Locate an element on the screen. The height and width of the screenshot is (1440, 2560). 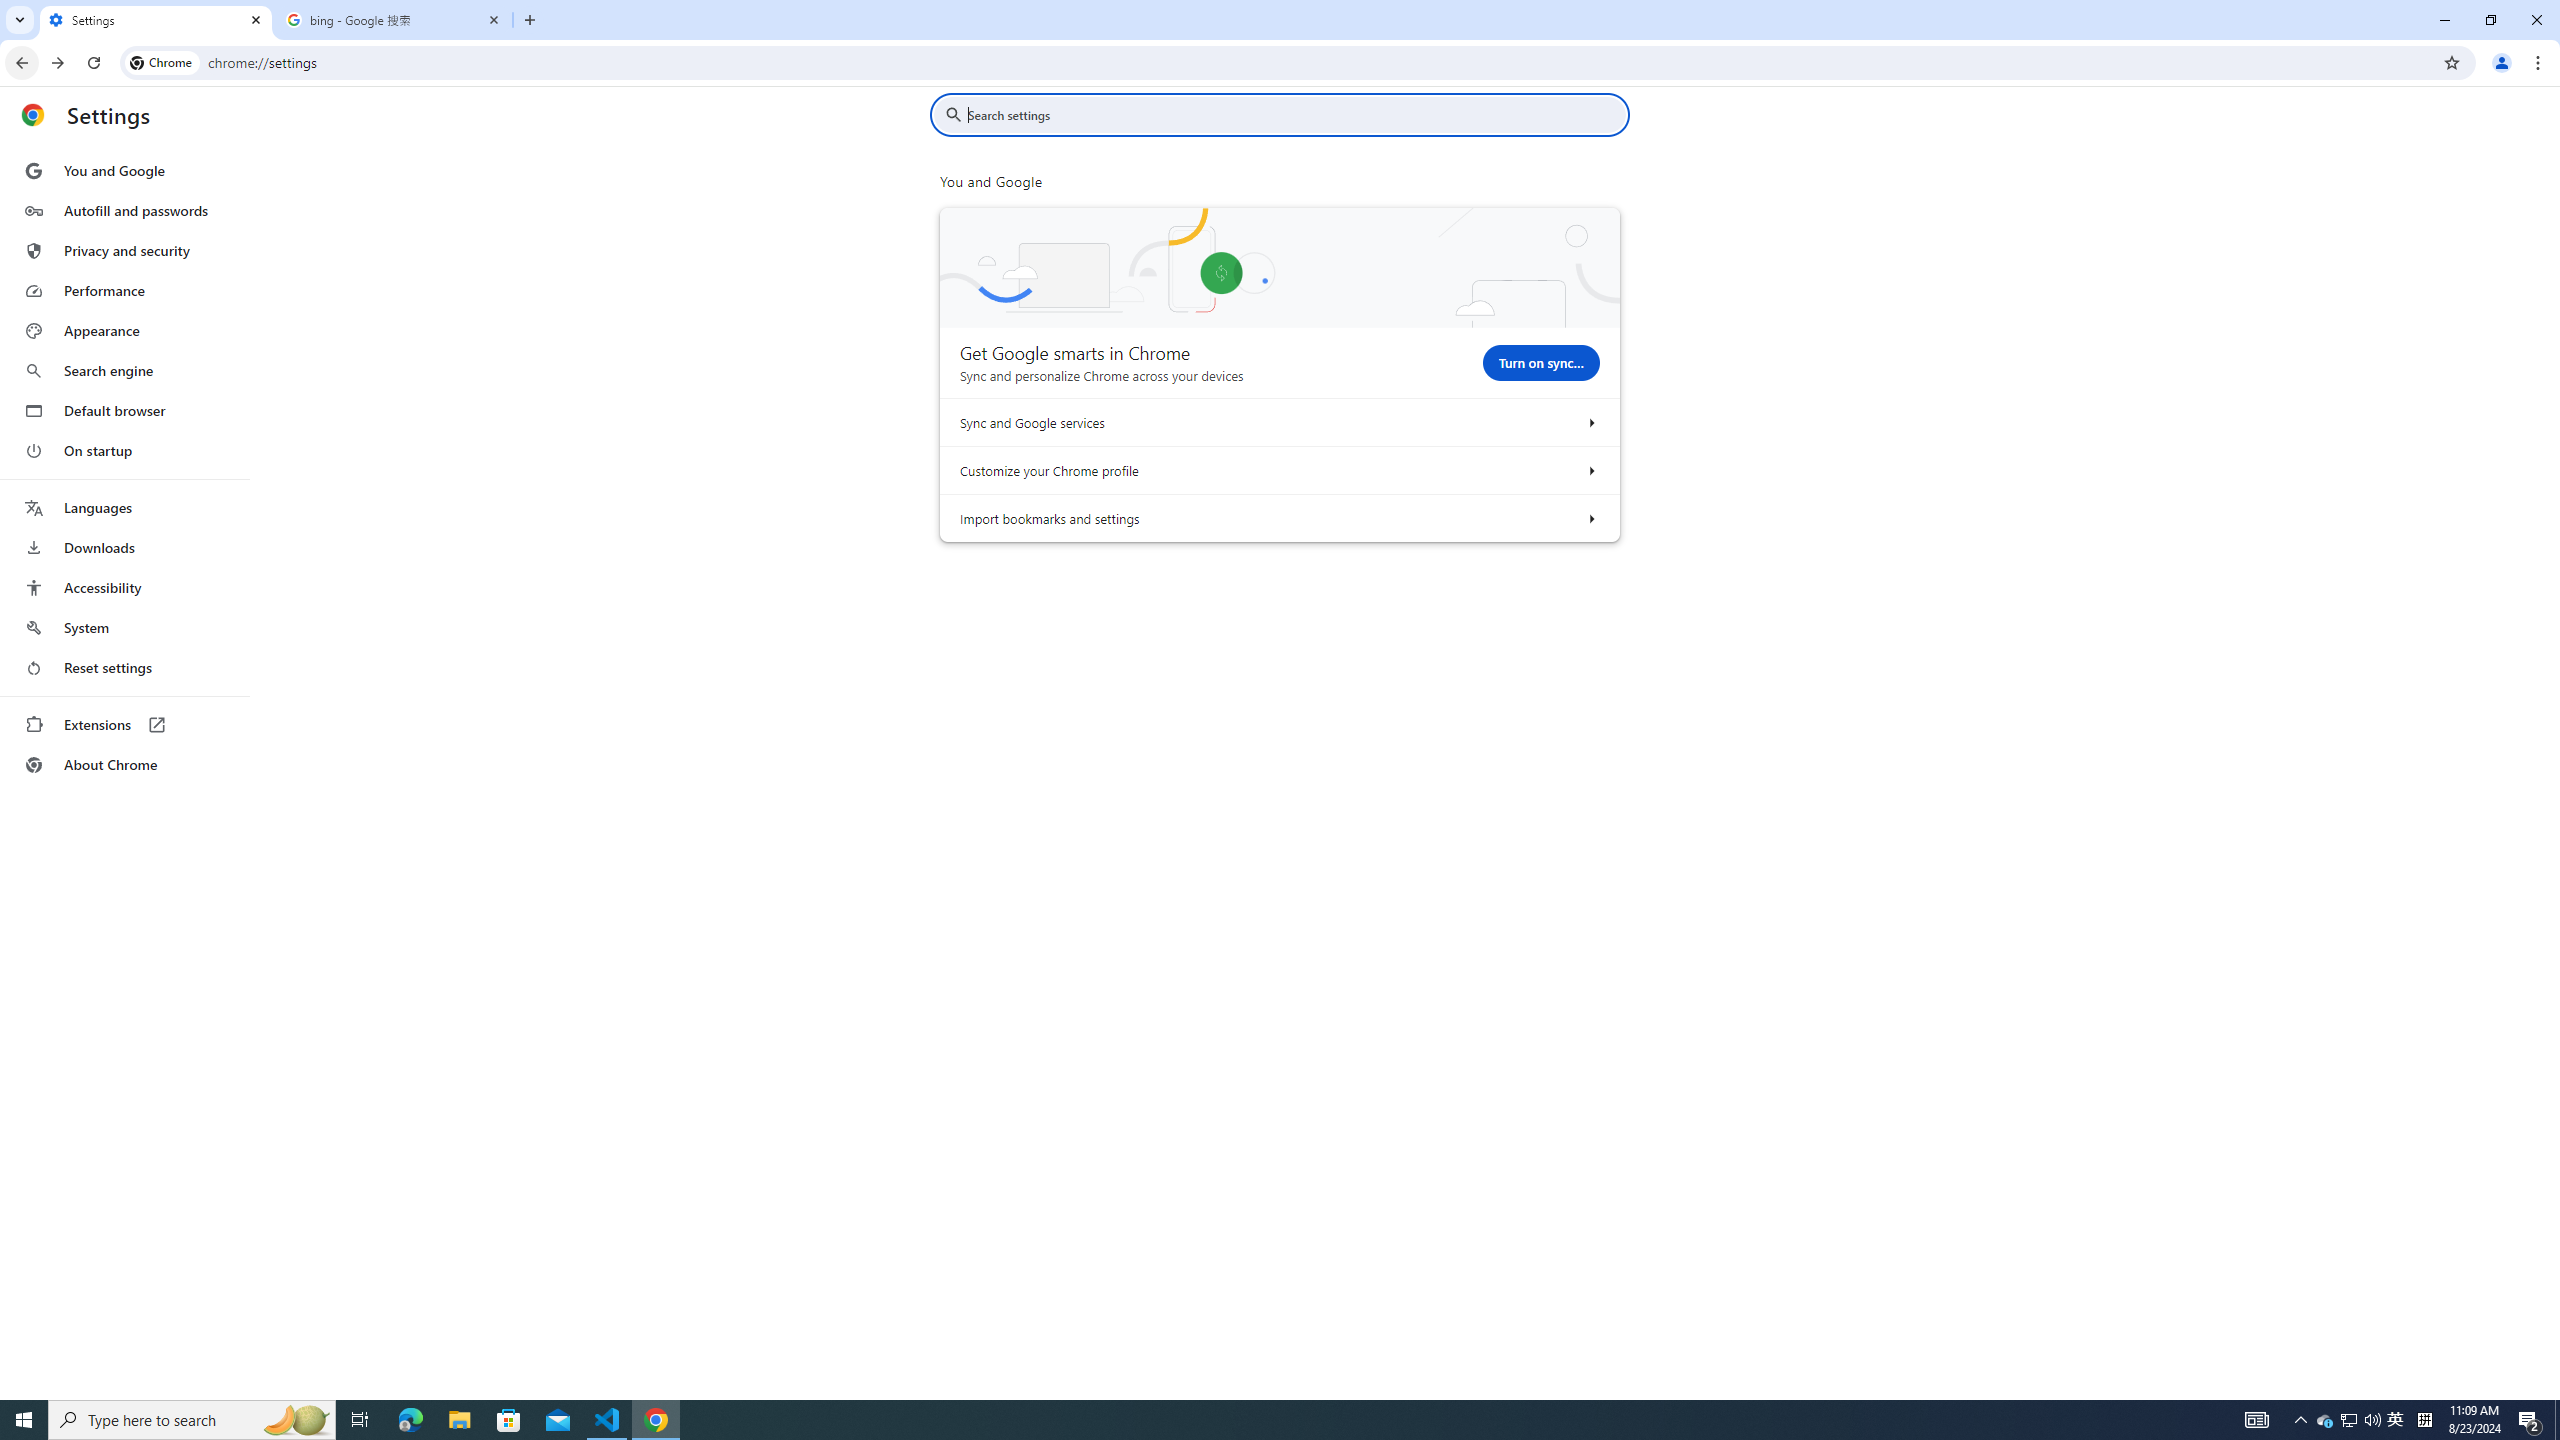
Reset settings is located at coordinates (124, 668).